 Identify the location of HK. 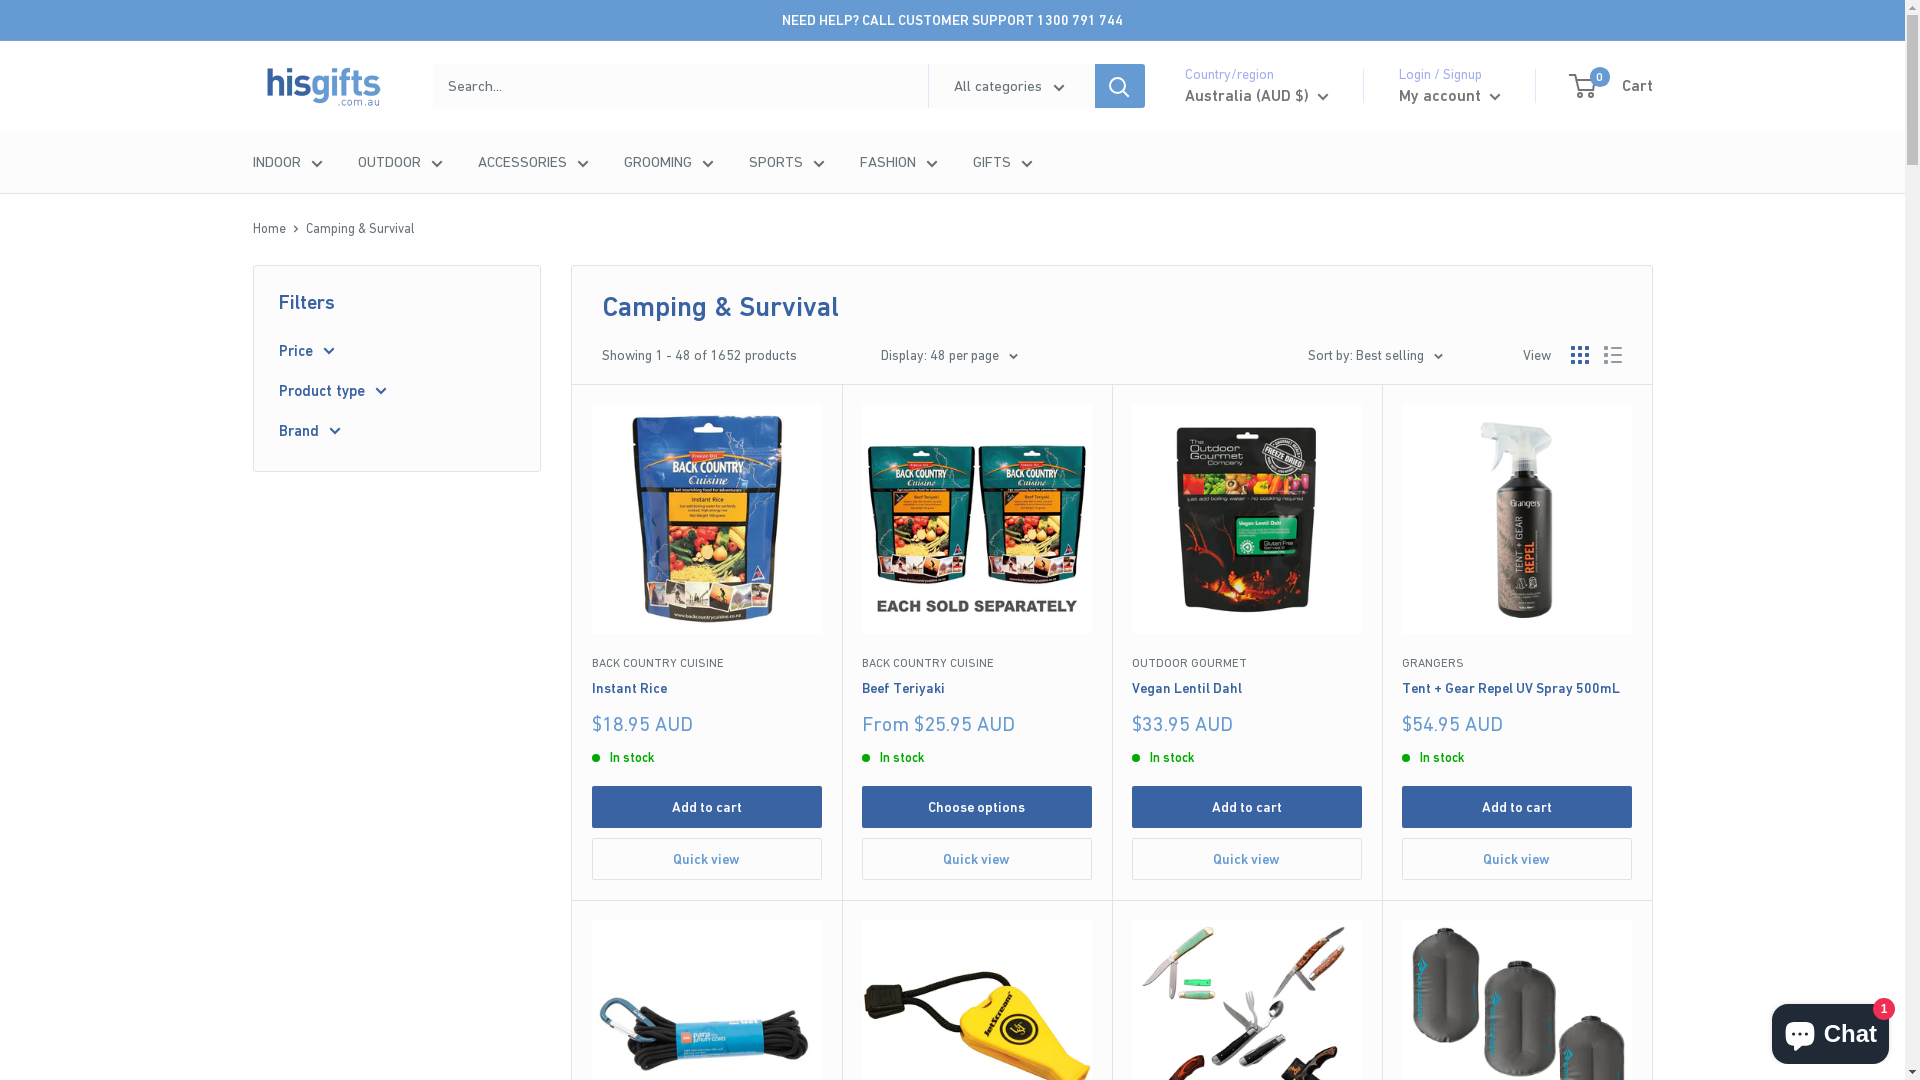
(1231, 709).